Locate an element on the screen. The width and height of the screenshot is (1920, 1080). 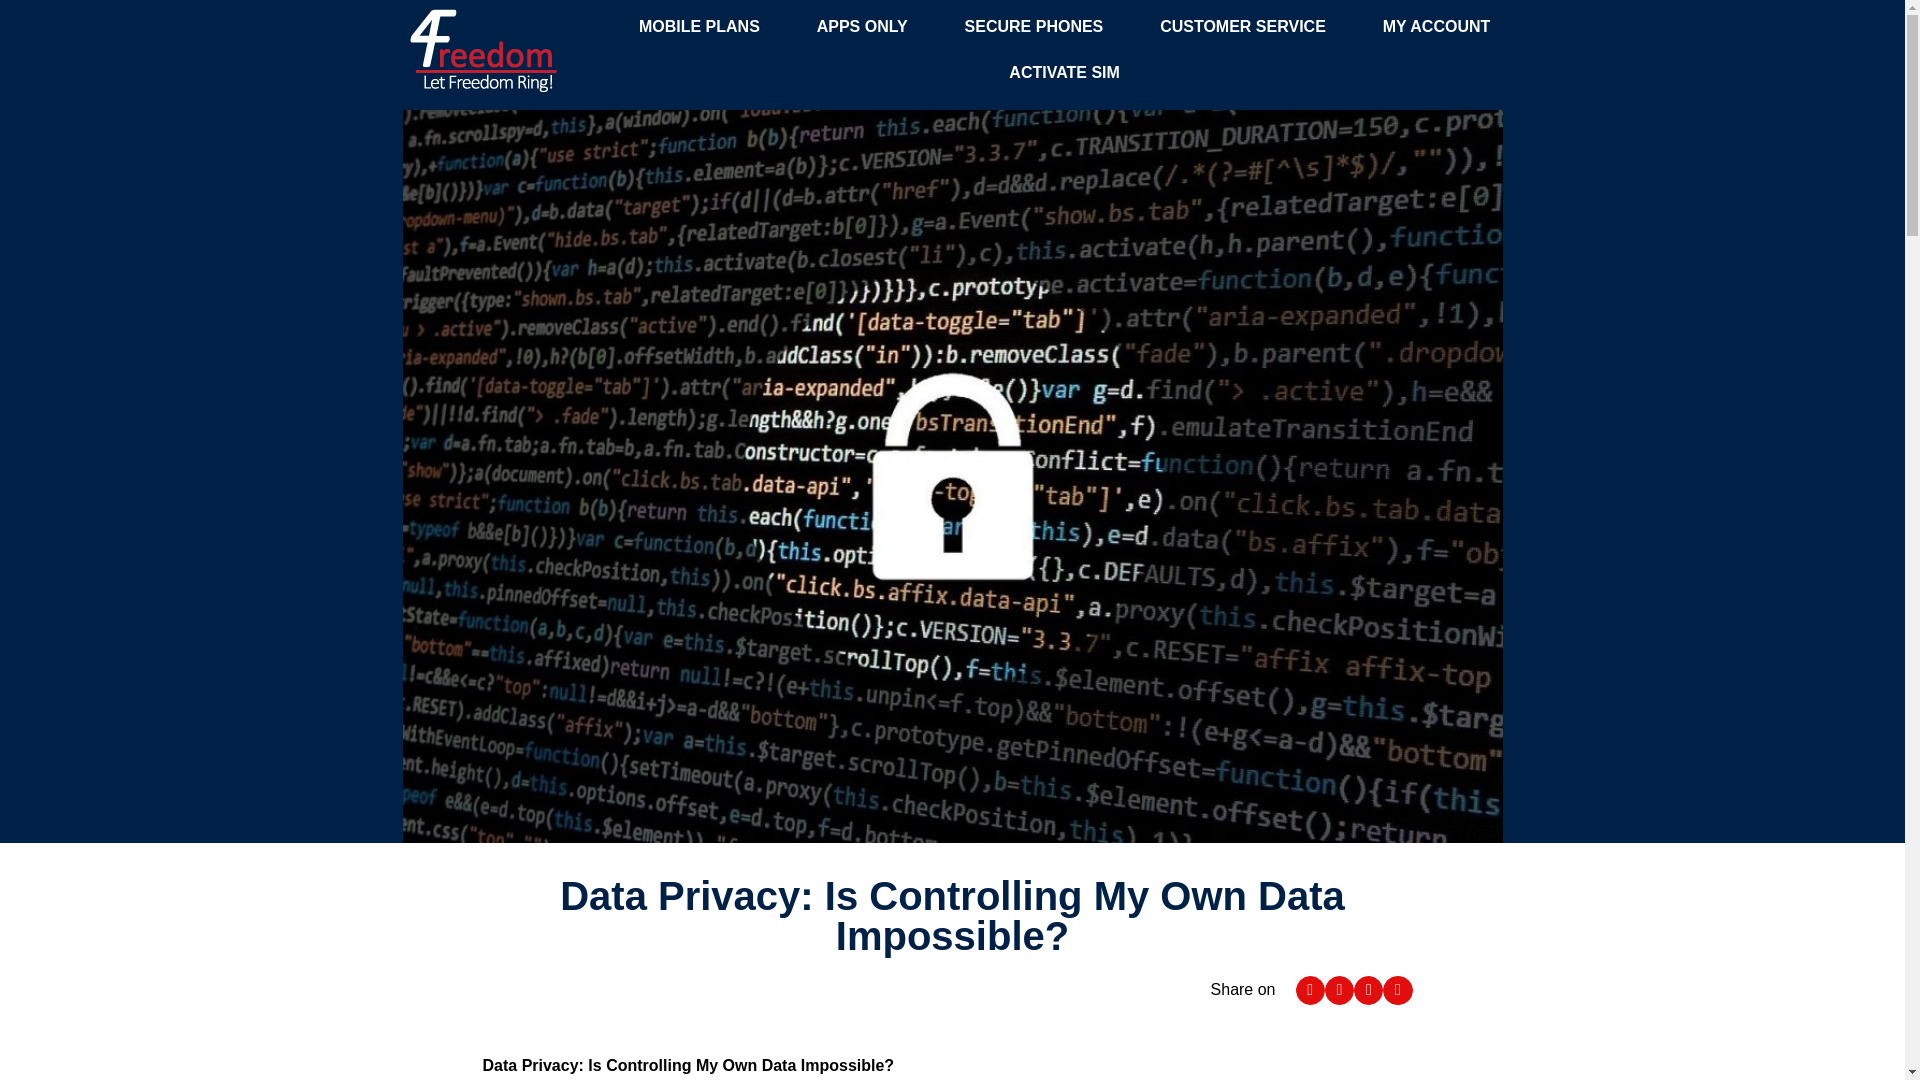
MY ACCOUNT is located at coordinates (1436, 26).